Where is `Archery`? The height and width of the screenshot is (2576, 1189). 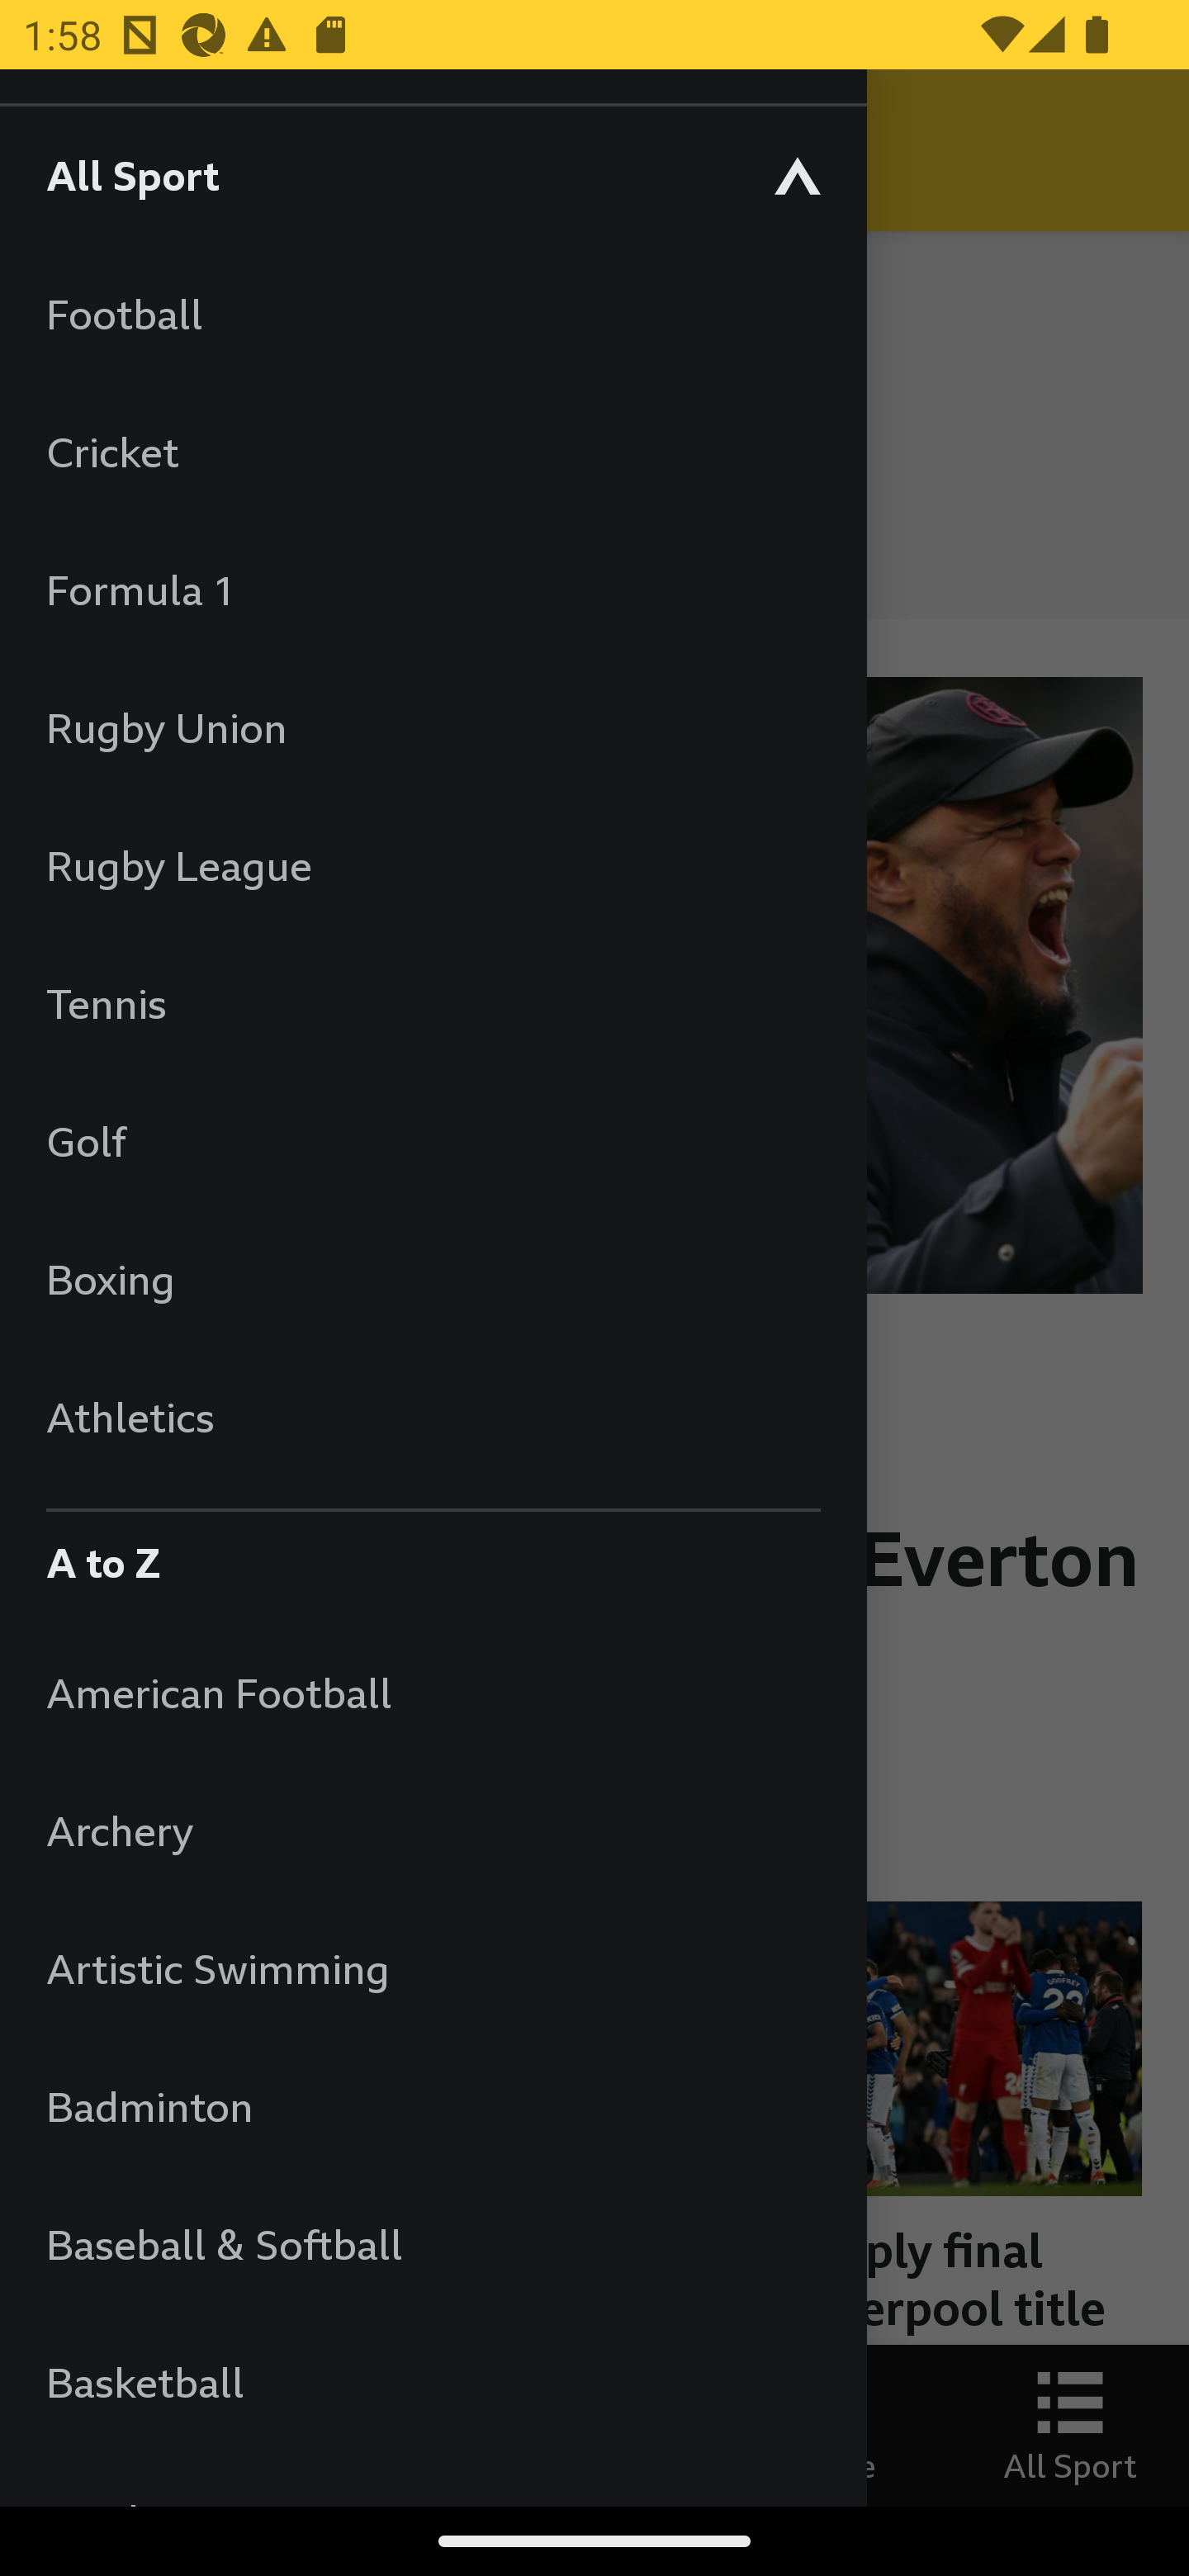 Archery is located at coordinates (433, 1831).